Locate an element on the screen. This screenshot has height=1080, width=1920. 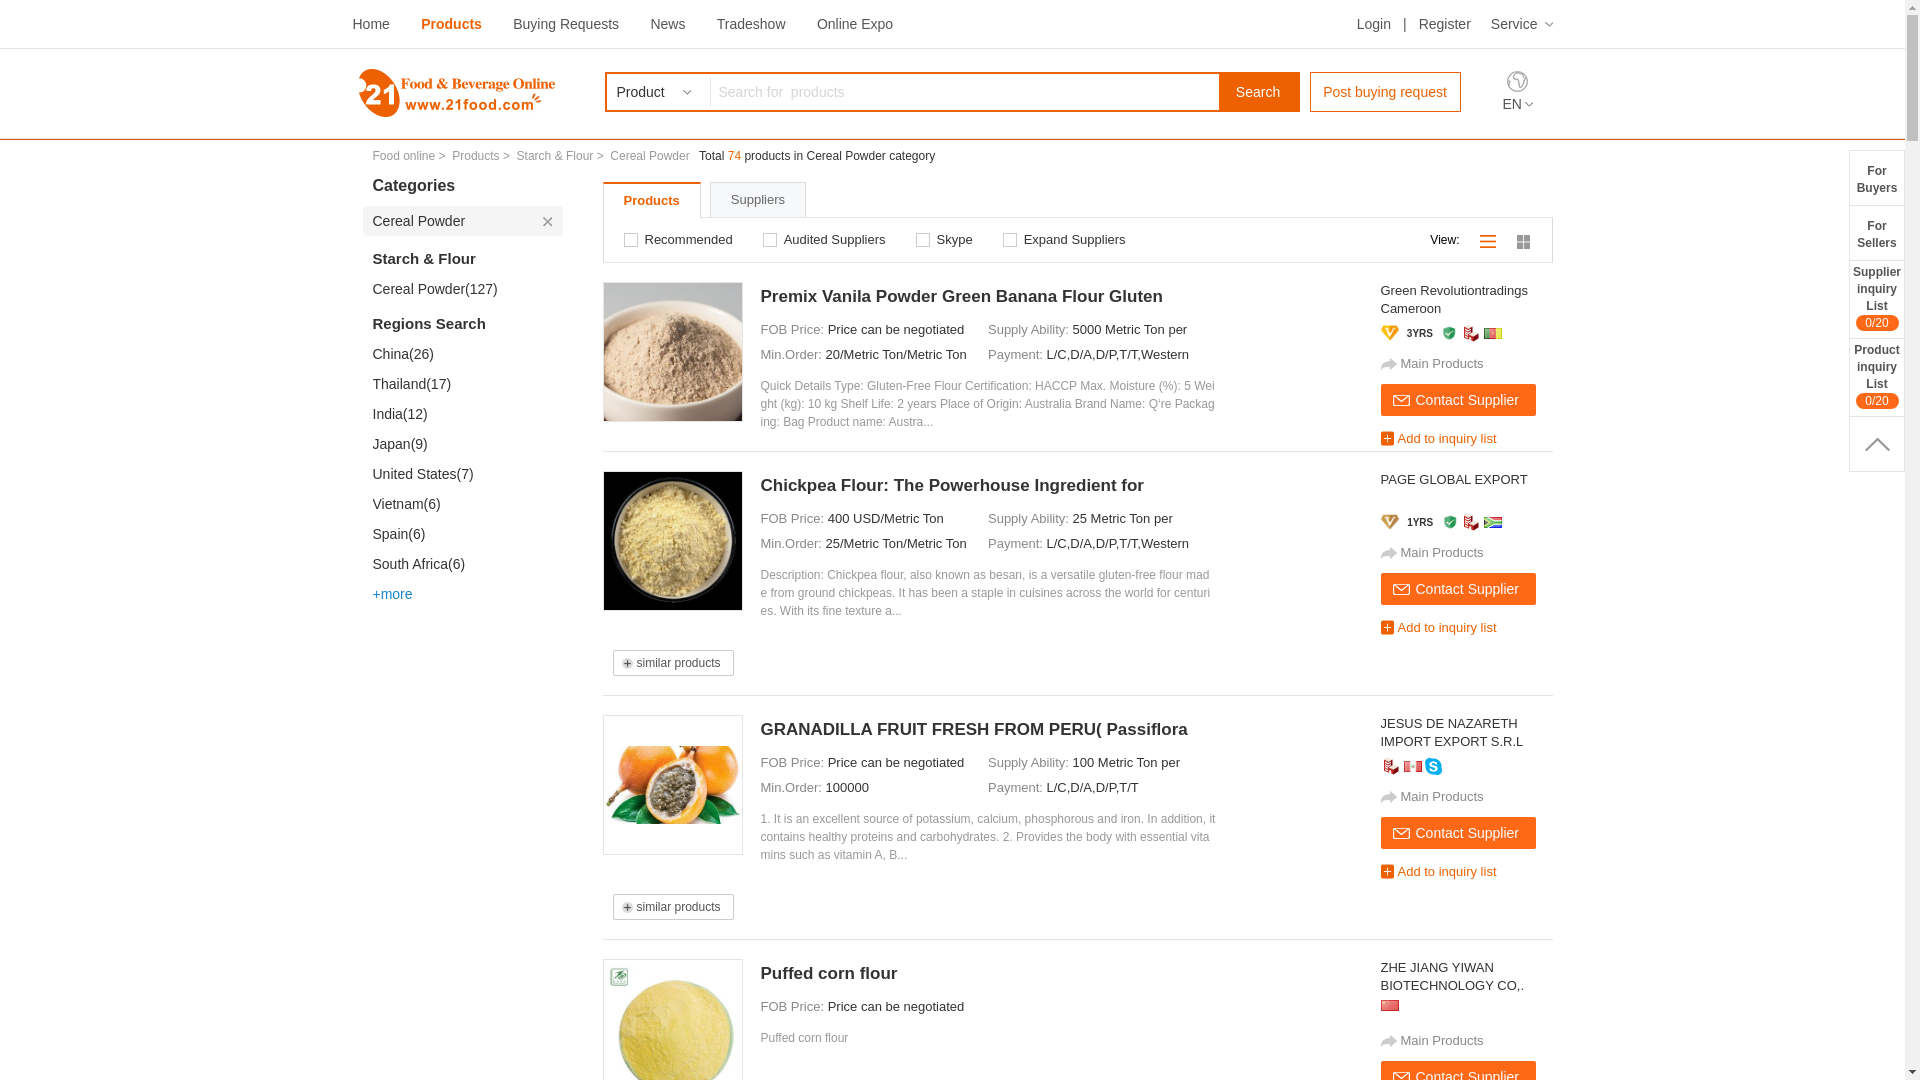
Main Products is located at coordinates (1466, 1040).